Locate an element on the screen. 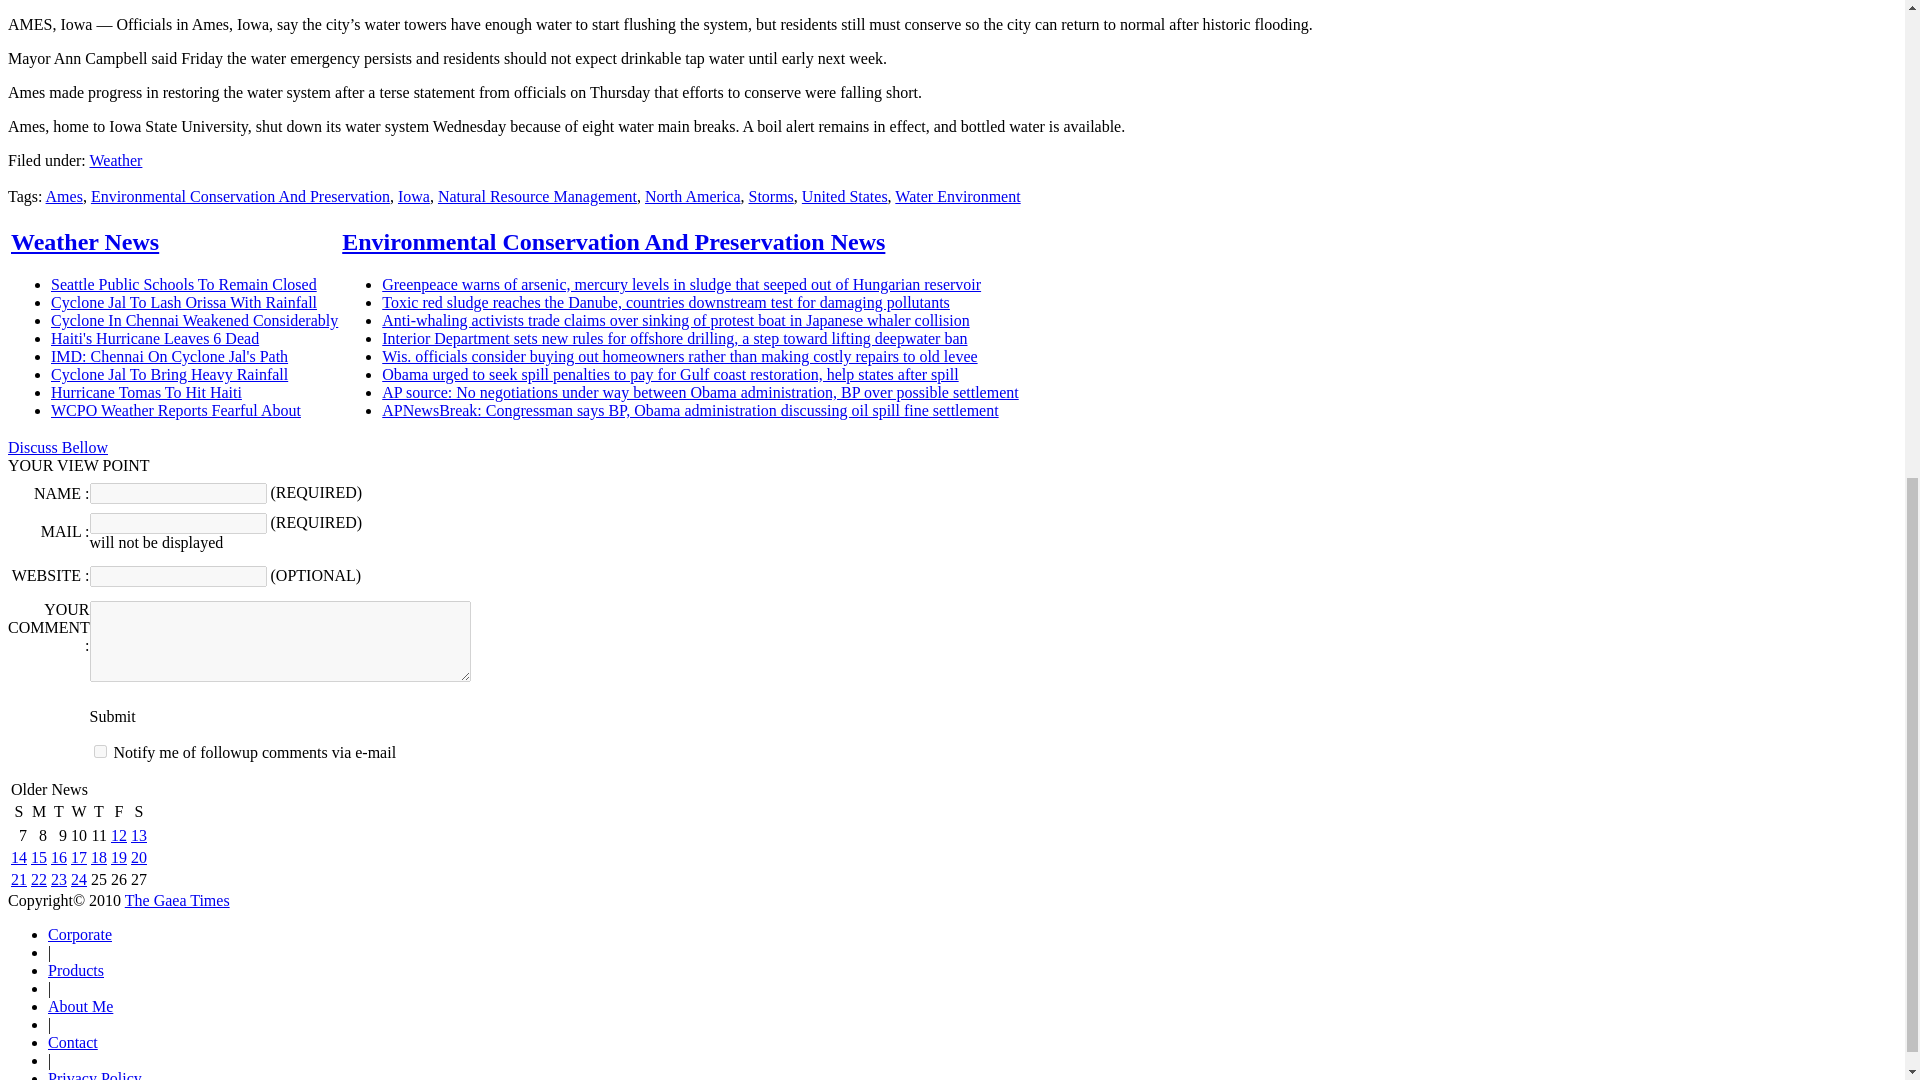  Iowa is located at coordinates (414, 196).